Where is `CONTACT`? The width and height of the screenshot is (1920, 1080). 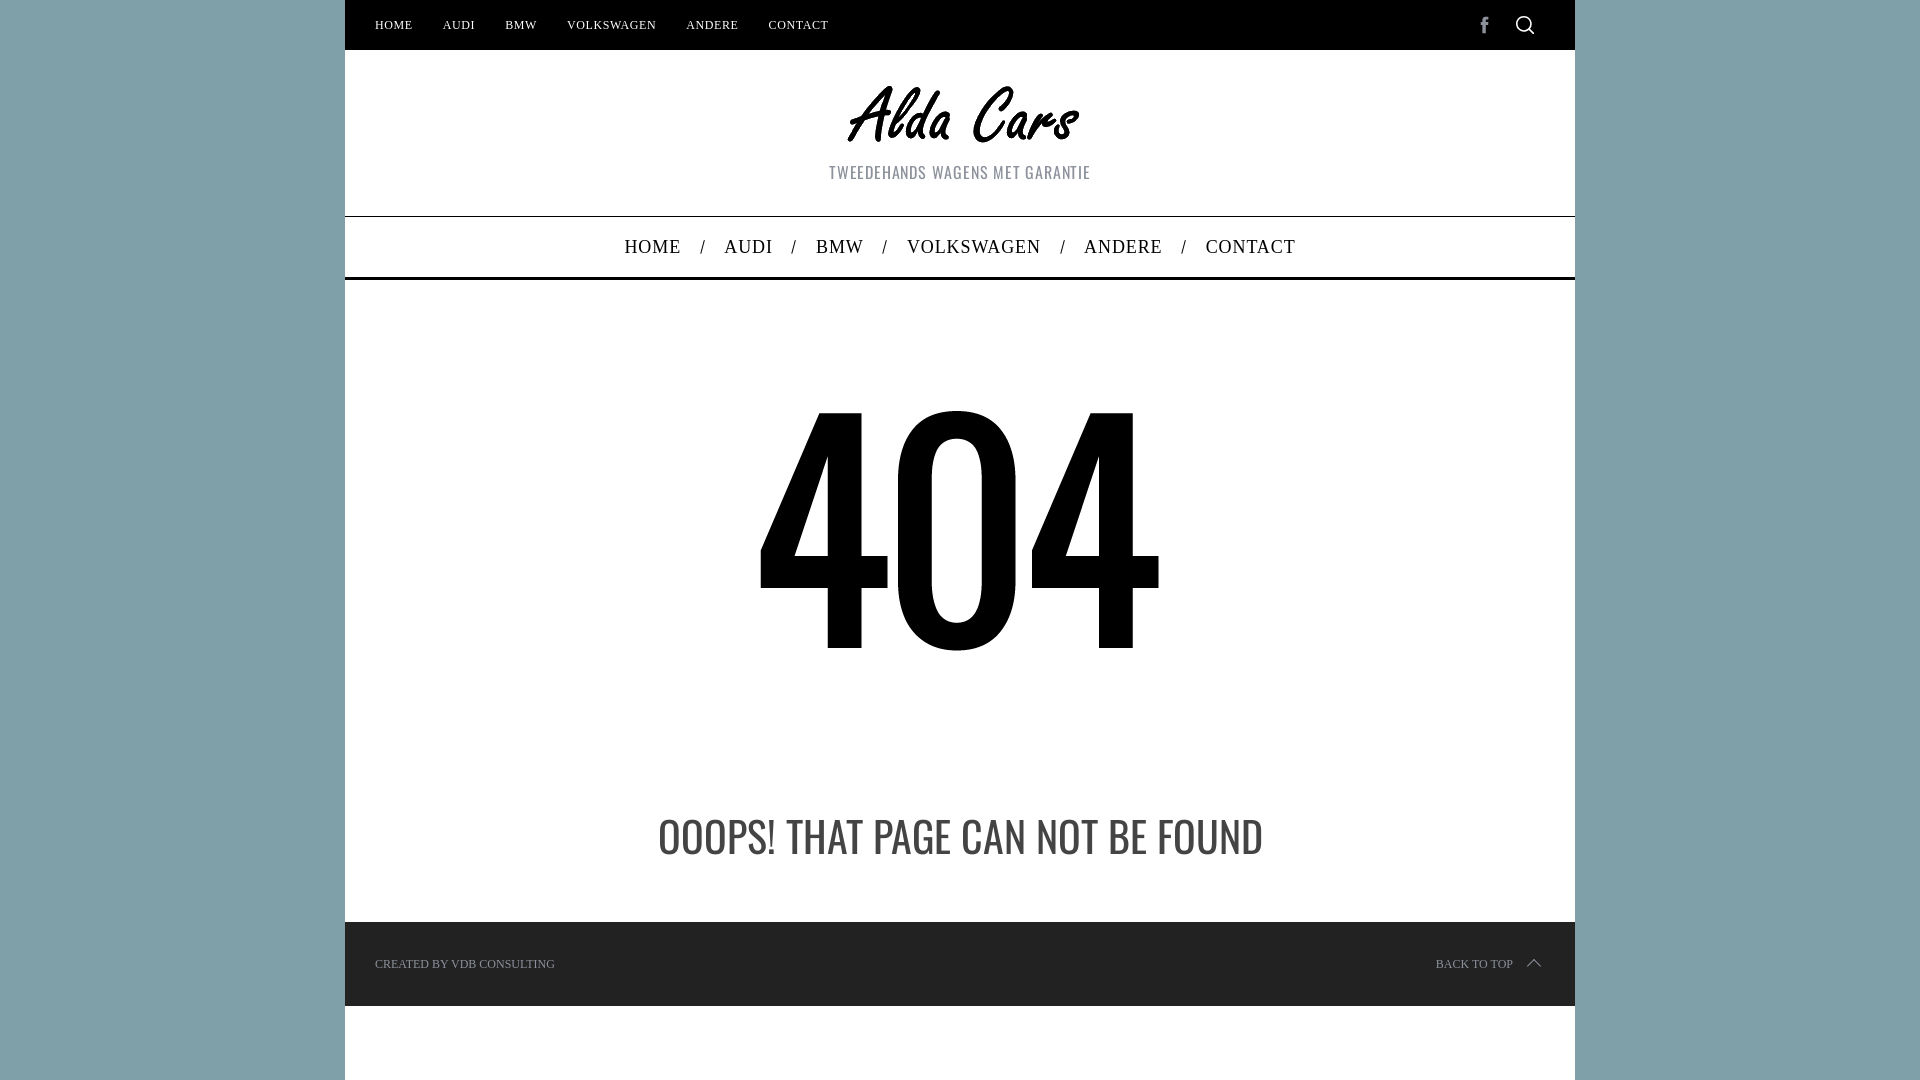 CONTACT is located at coordinates (1250, 247).